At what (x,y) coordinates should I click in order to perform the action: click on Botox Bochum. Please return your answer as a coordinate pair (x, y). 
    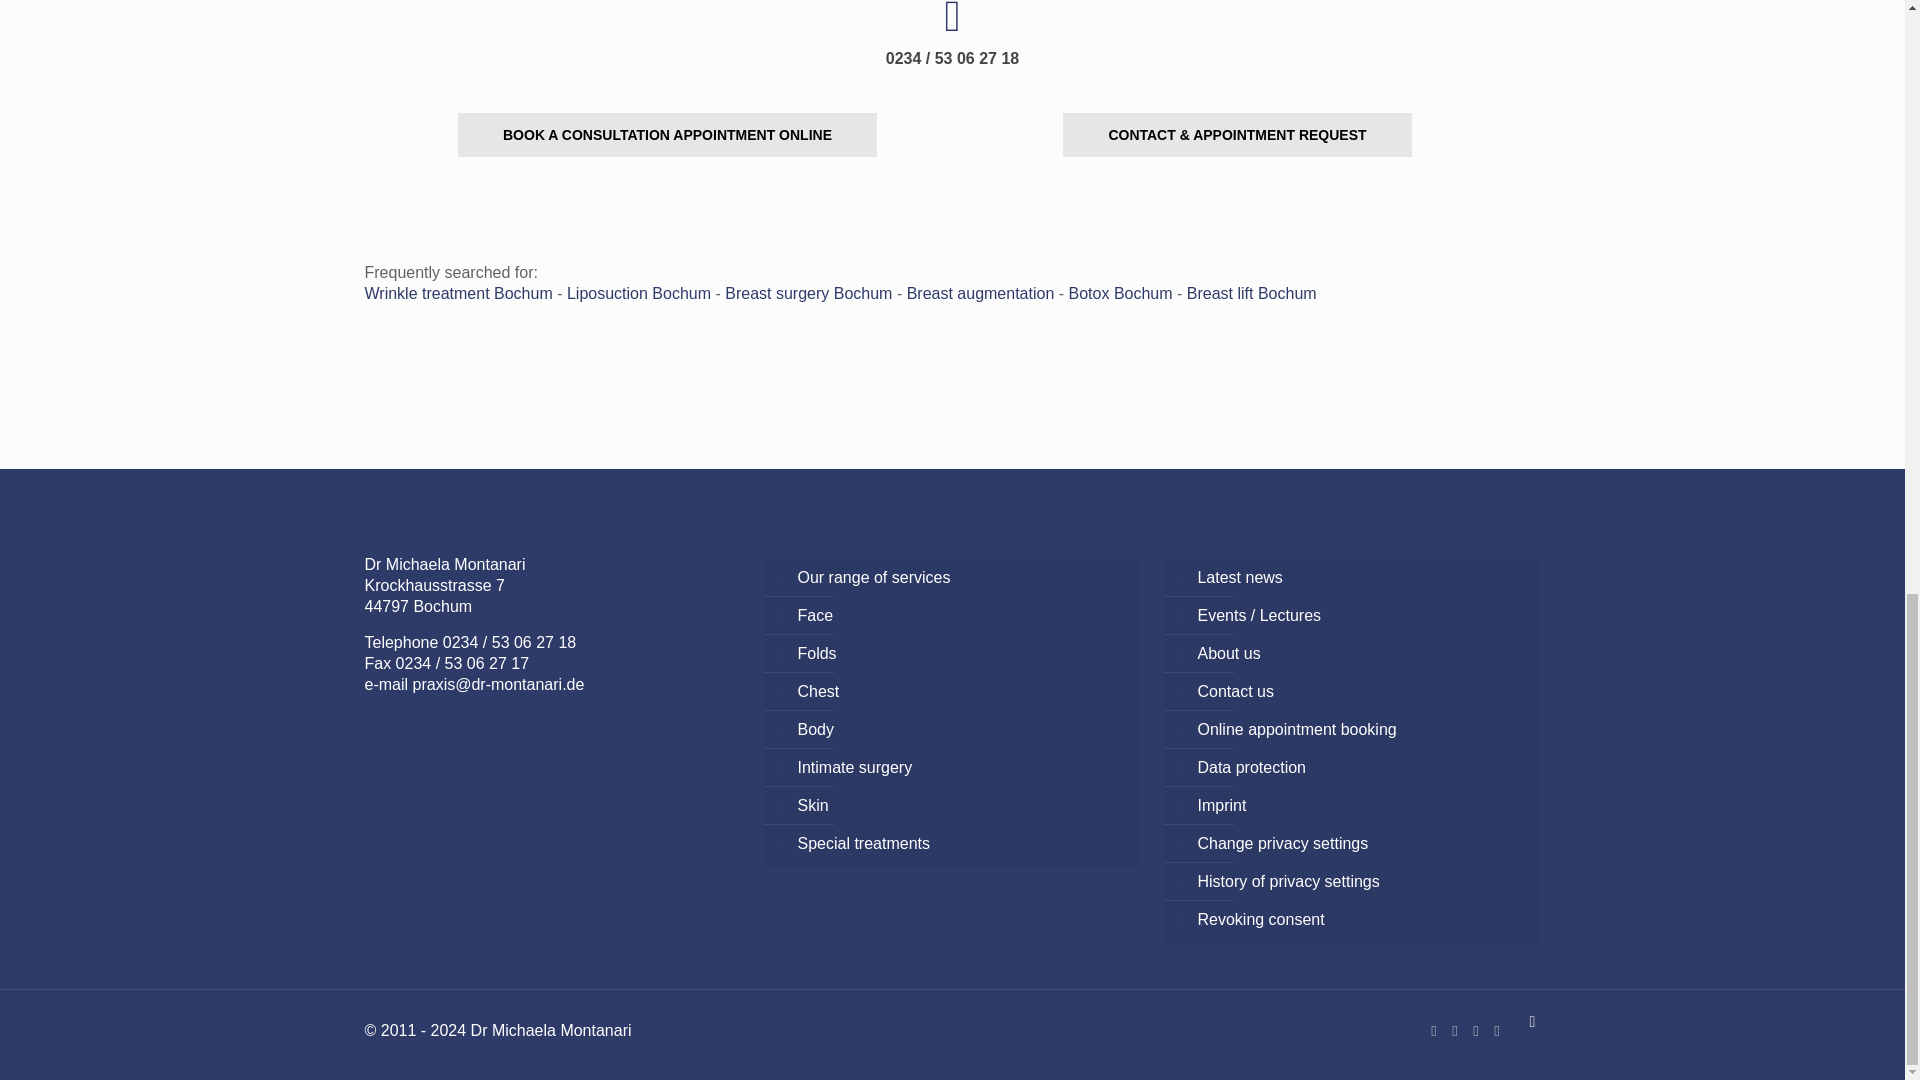
    Looking at the image, I should click on (1121, 294).